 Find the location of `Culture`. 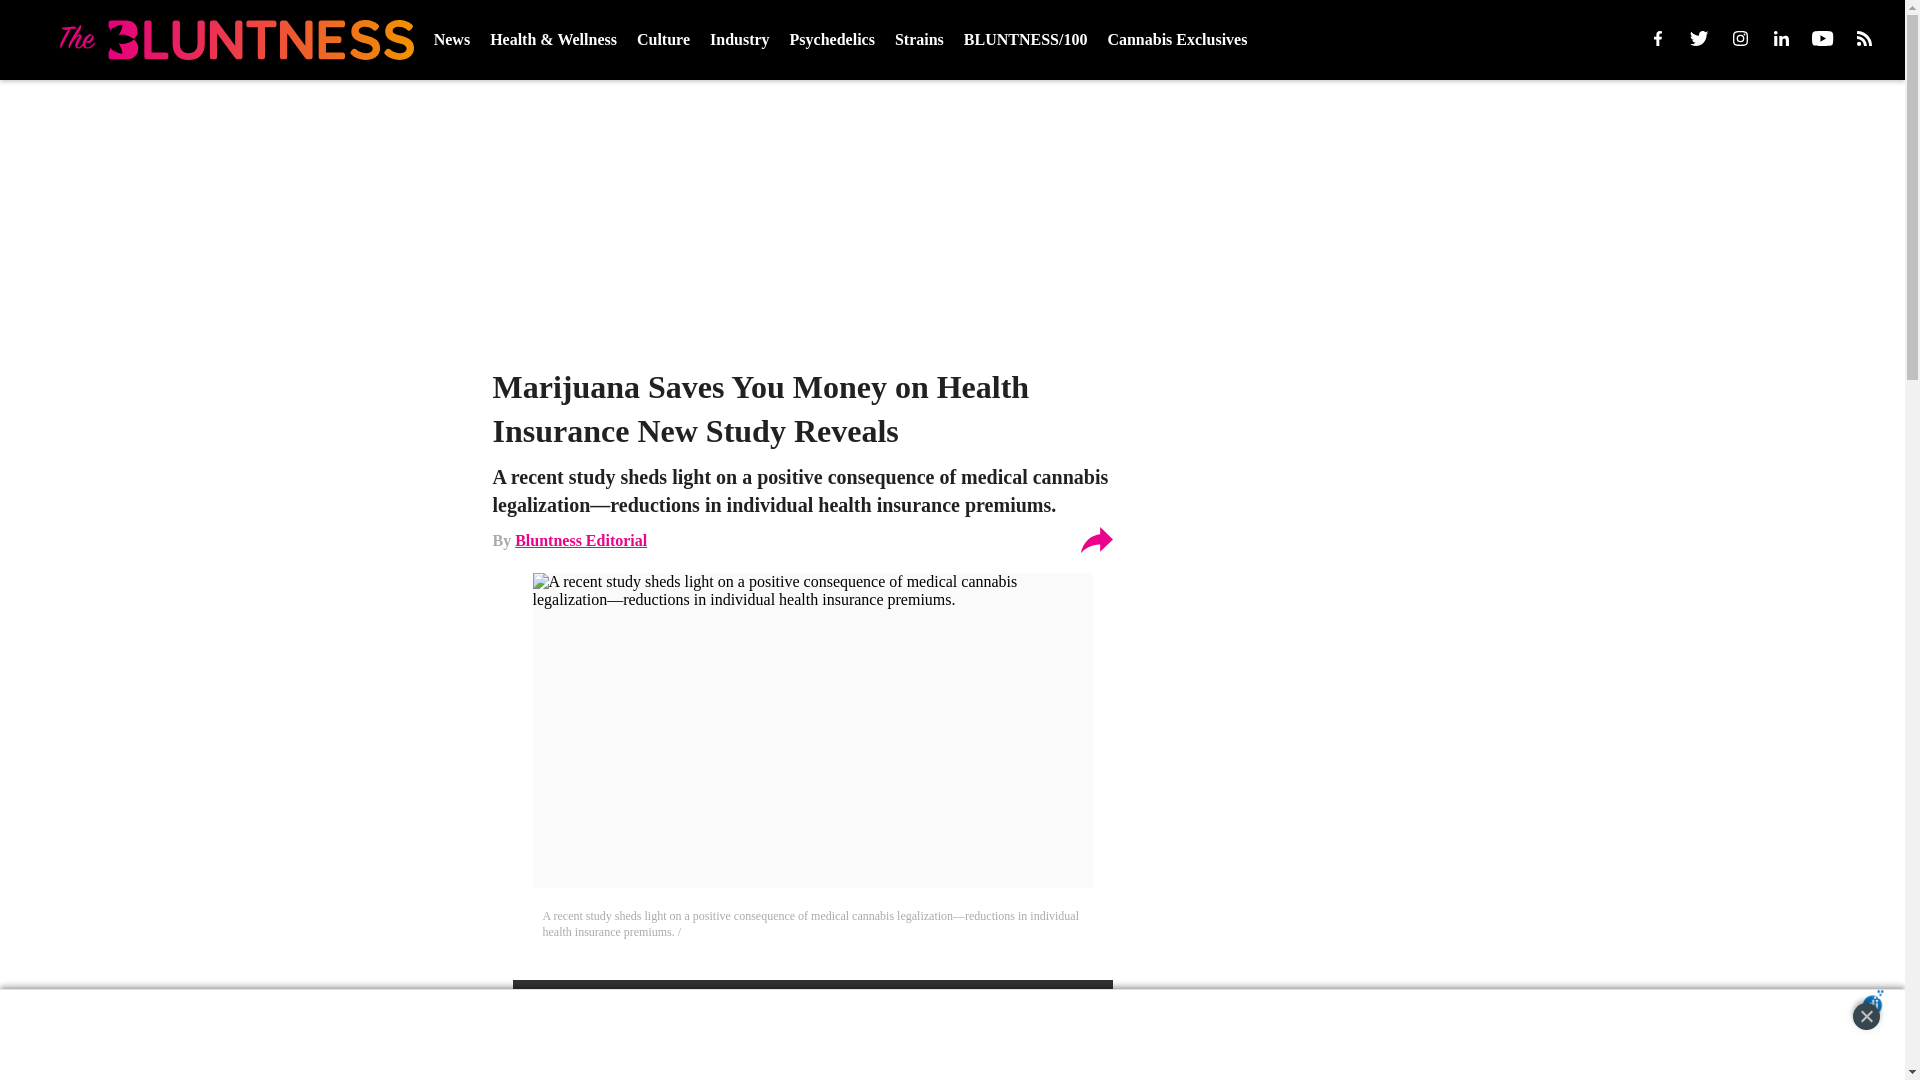

Culture is located at coordinates (663, 40).